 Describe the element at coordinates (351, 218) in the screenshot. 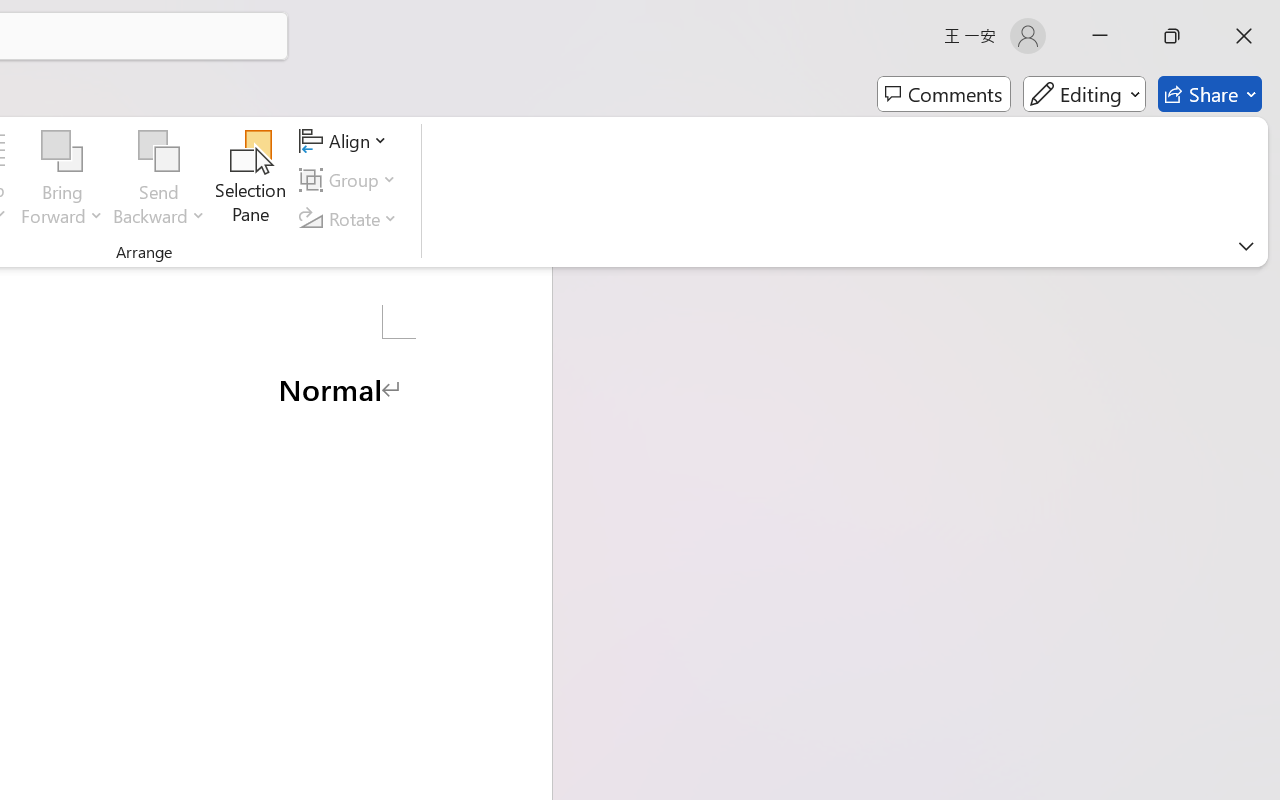

I see `Rotate` at that location.